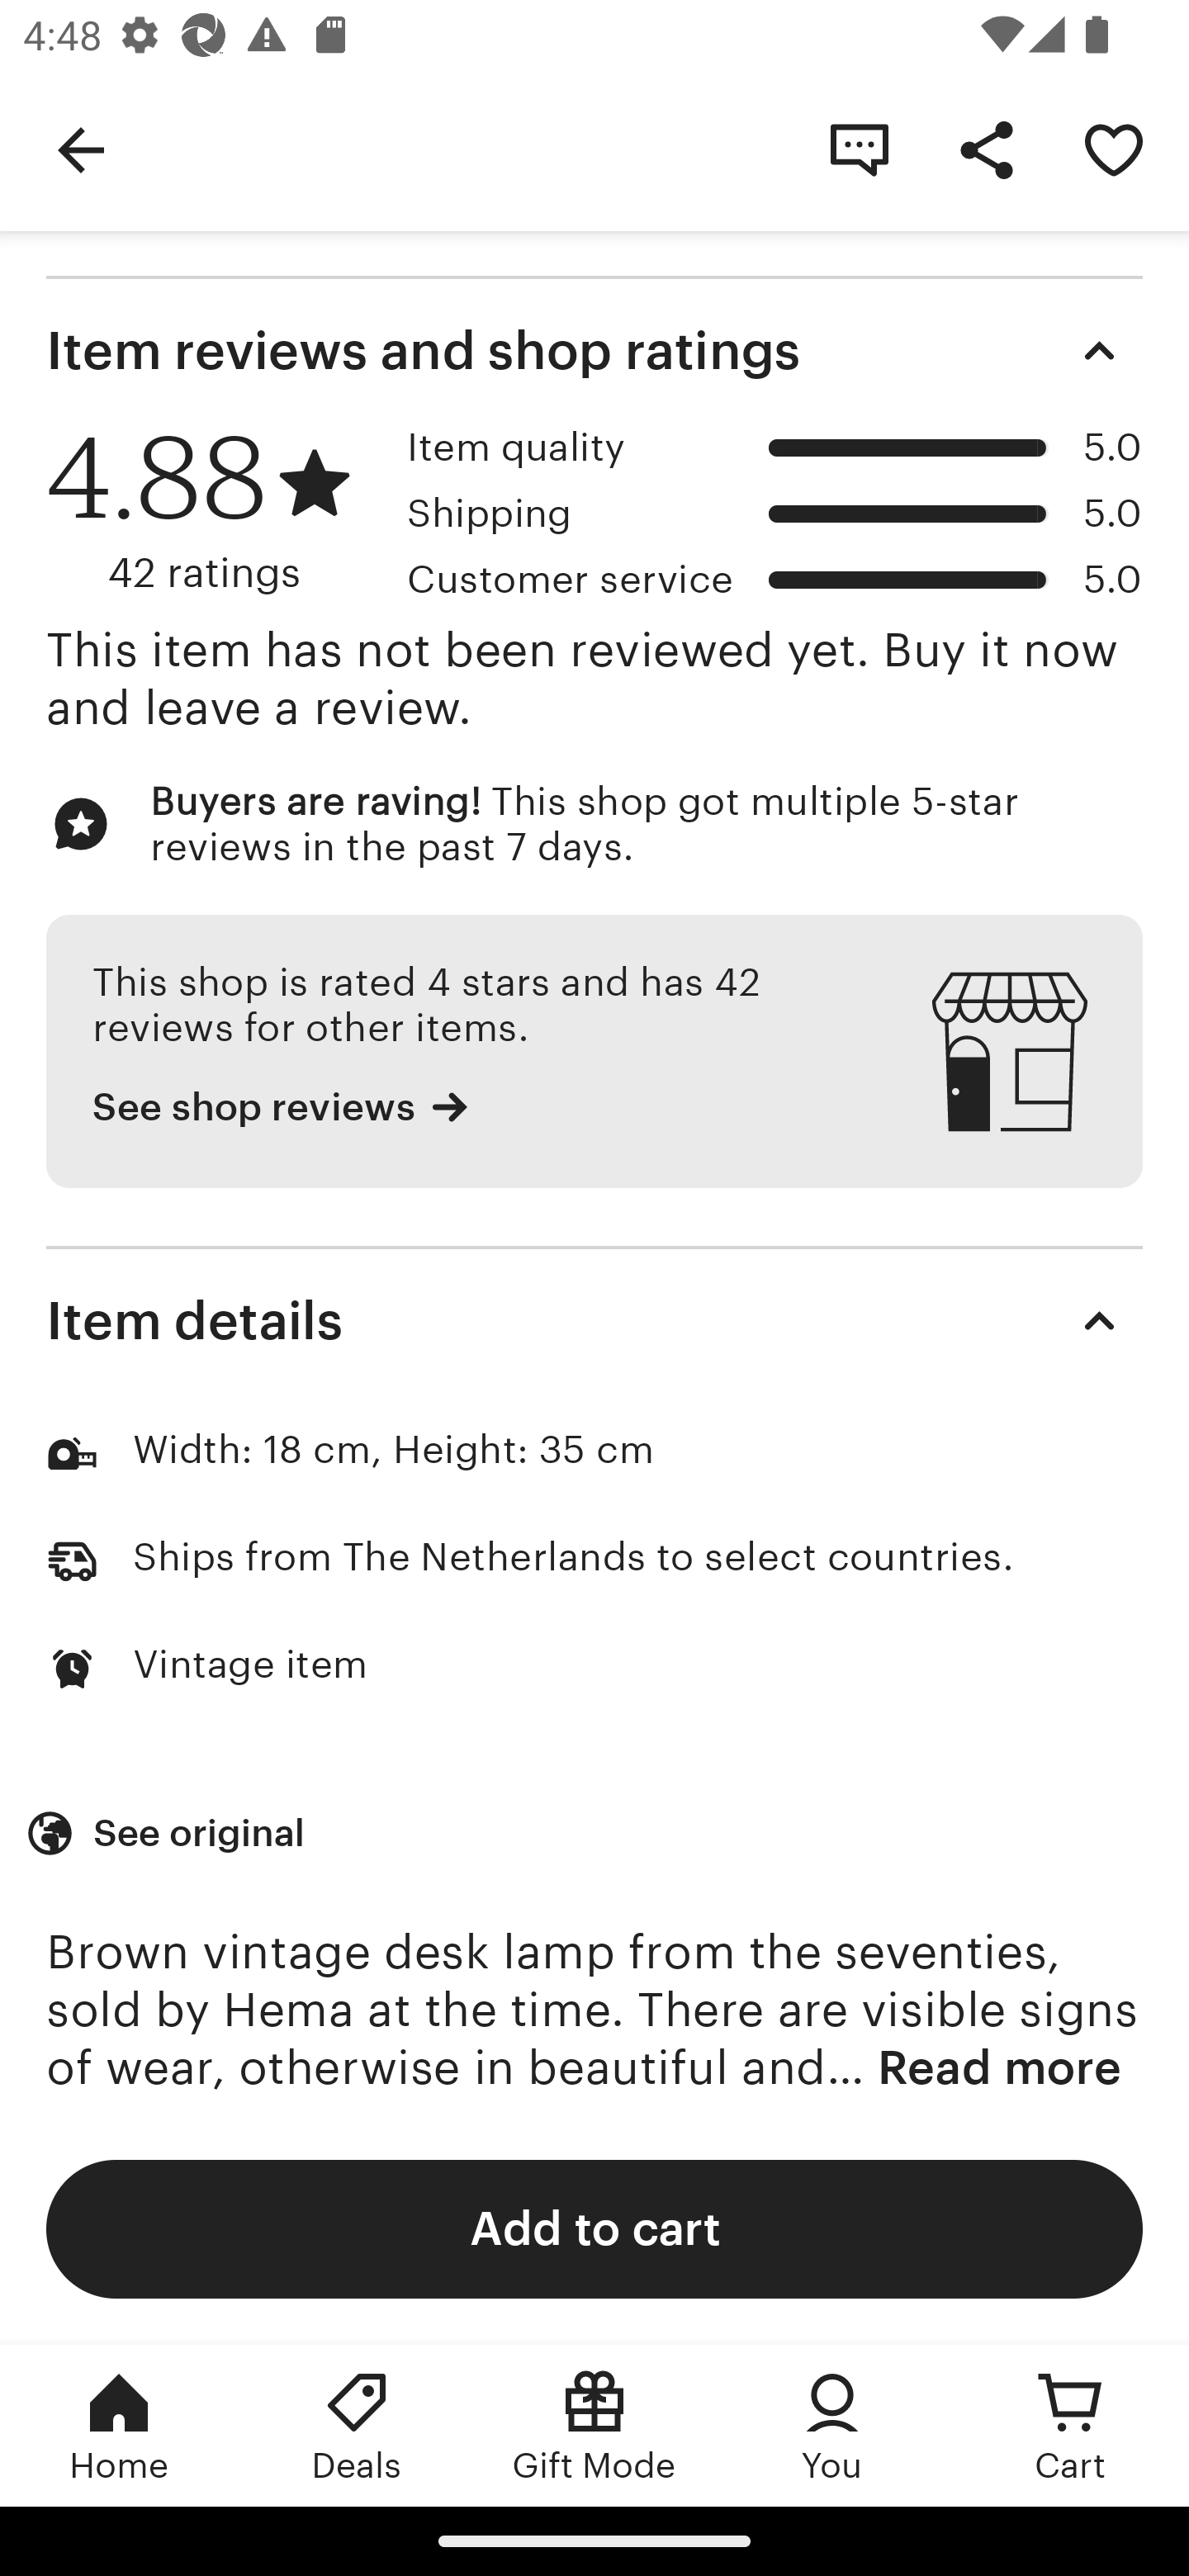 This screenshot has height=2576, width=1189. What do you see at coordinates (594, 350) in the screenshot?
I see `Item reviews and shop ratings` at bounding box center [594, 350].